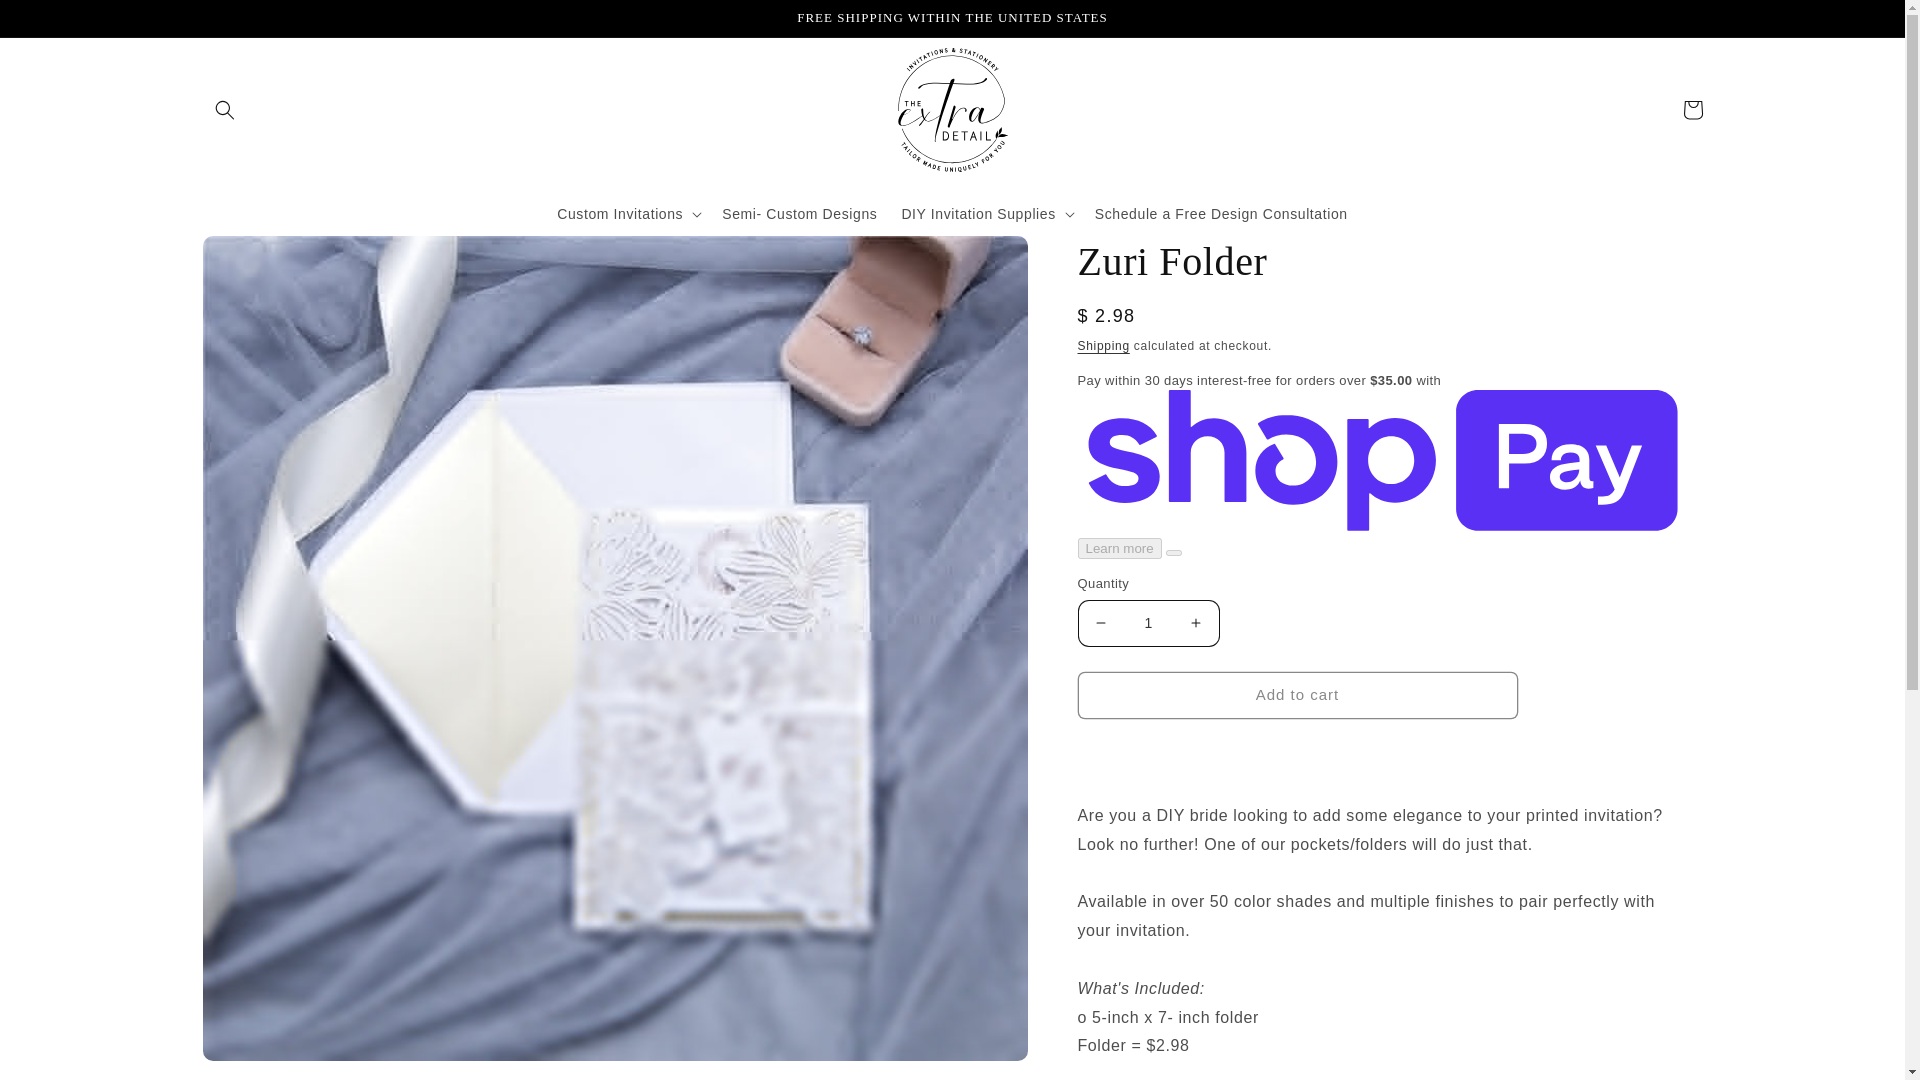 This screenshot has width=1920, height=1080. What do you see at coordinates (799, 214) in the screenshot?
I see `Semi- Custom Designs` at bounding box center [799, 214].